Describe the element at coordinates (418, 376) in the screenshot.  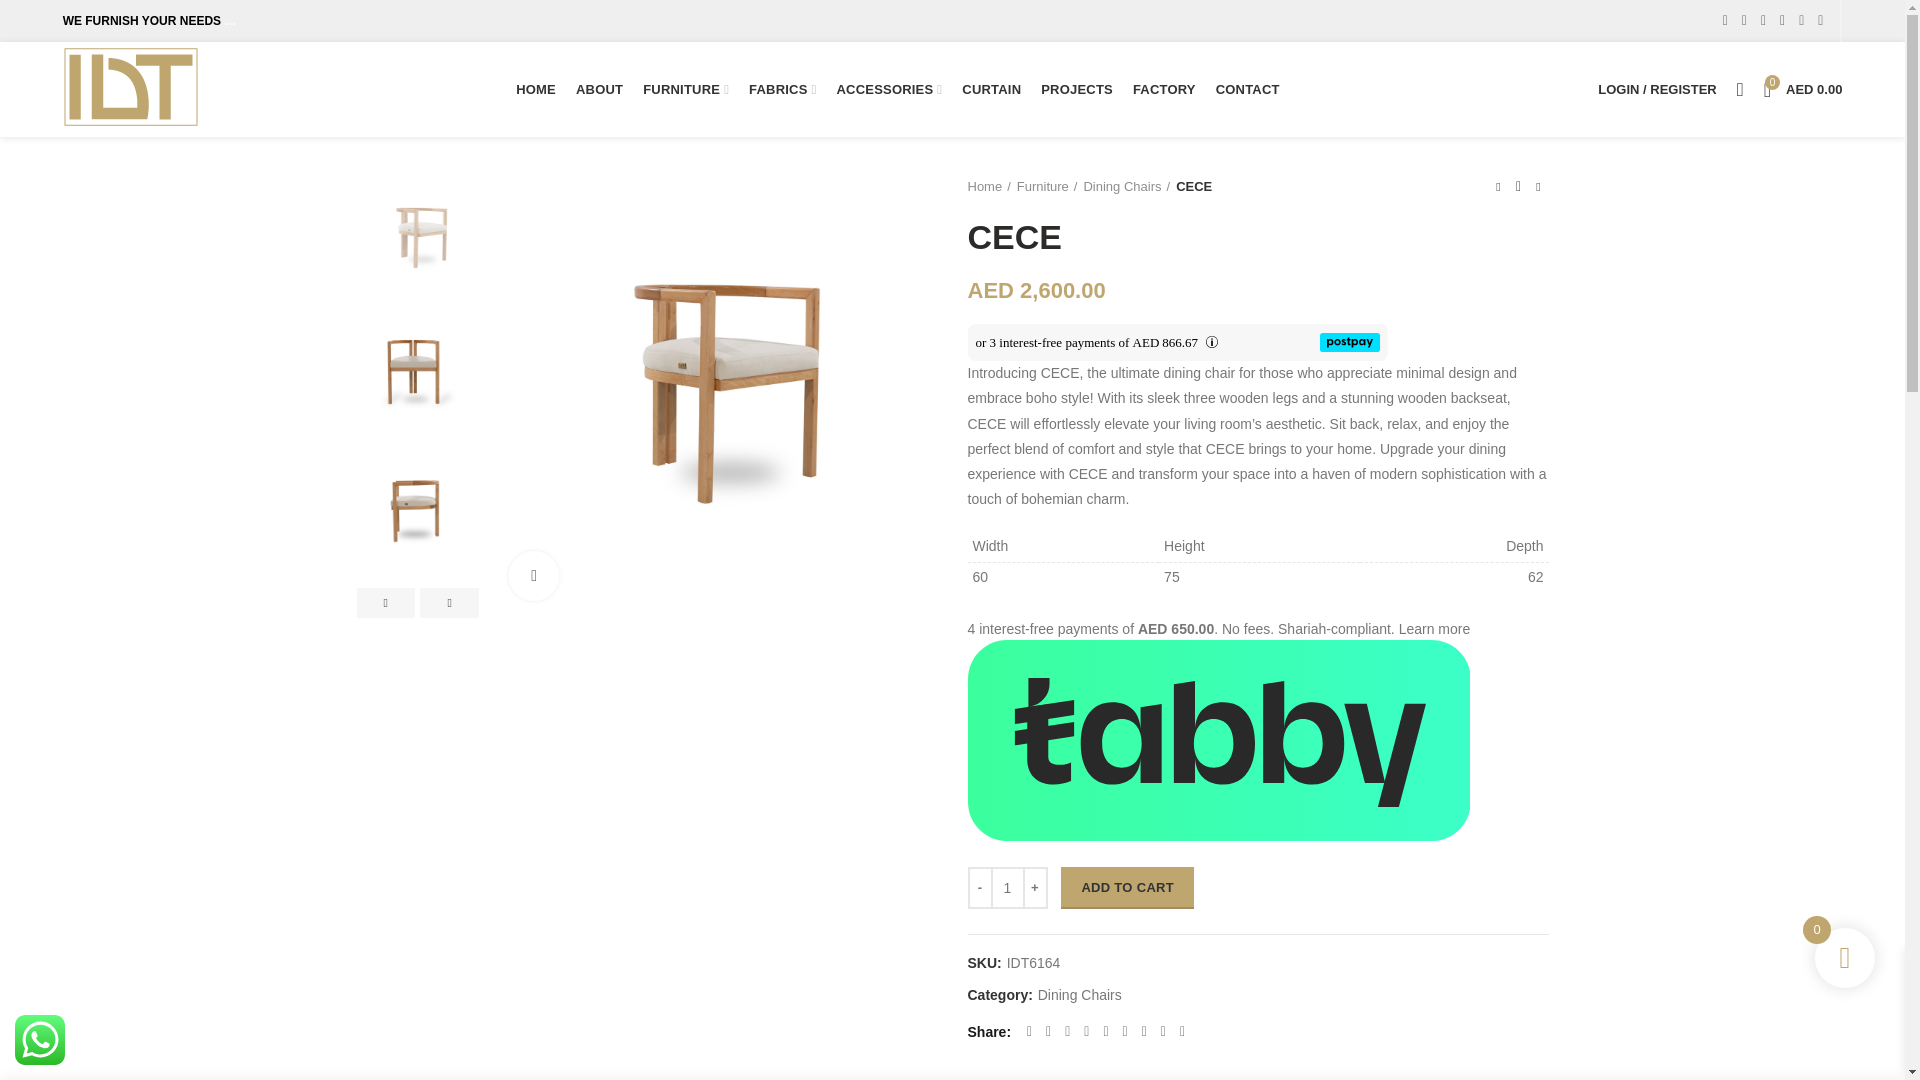
I see `2` at that location.